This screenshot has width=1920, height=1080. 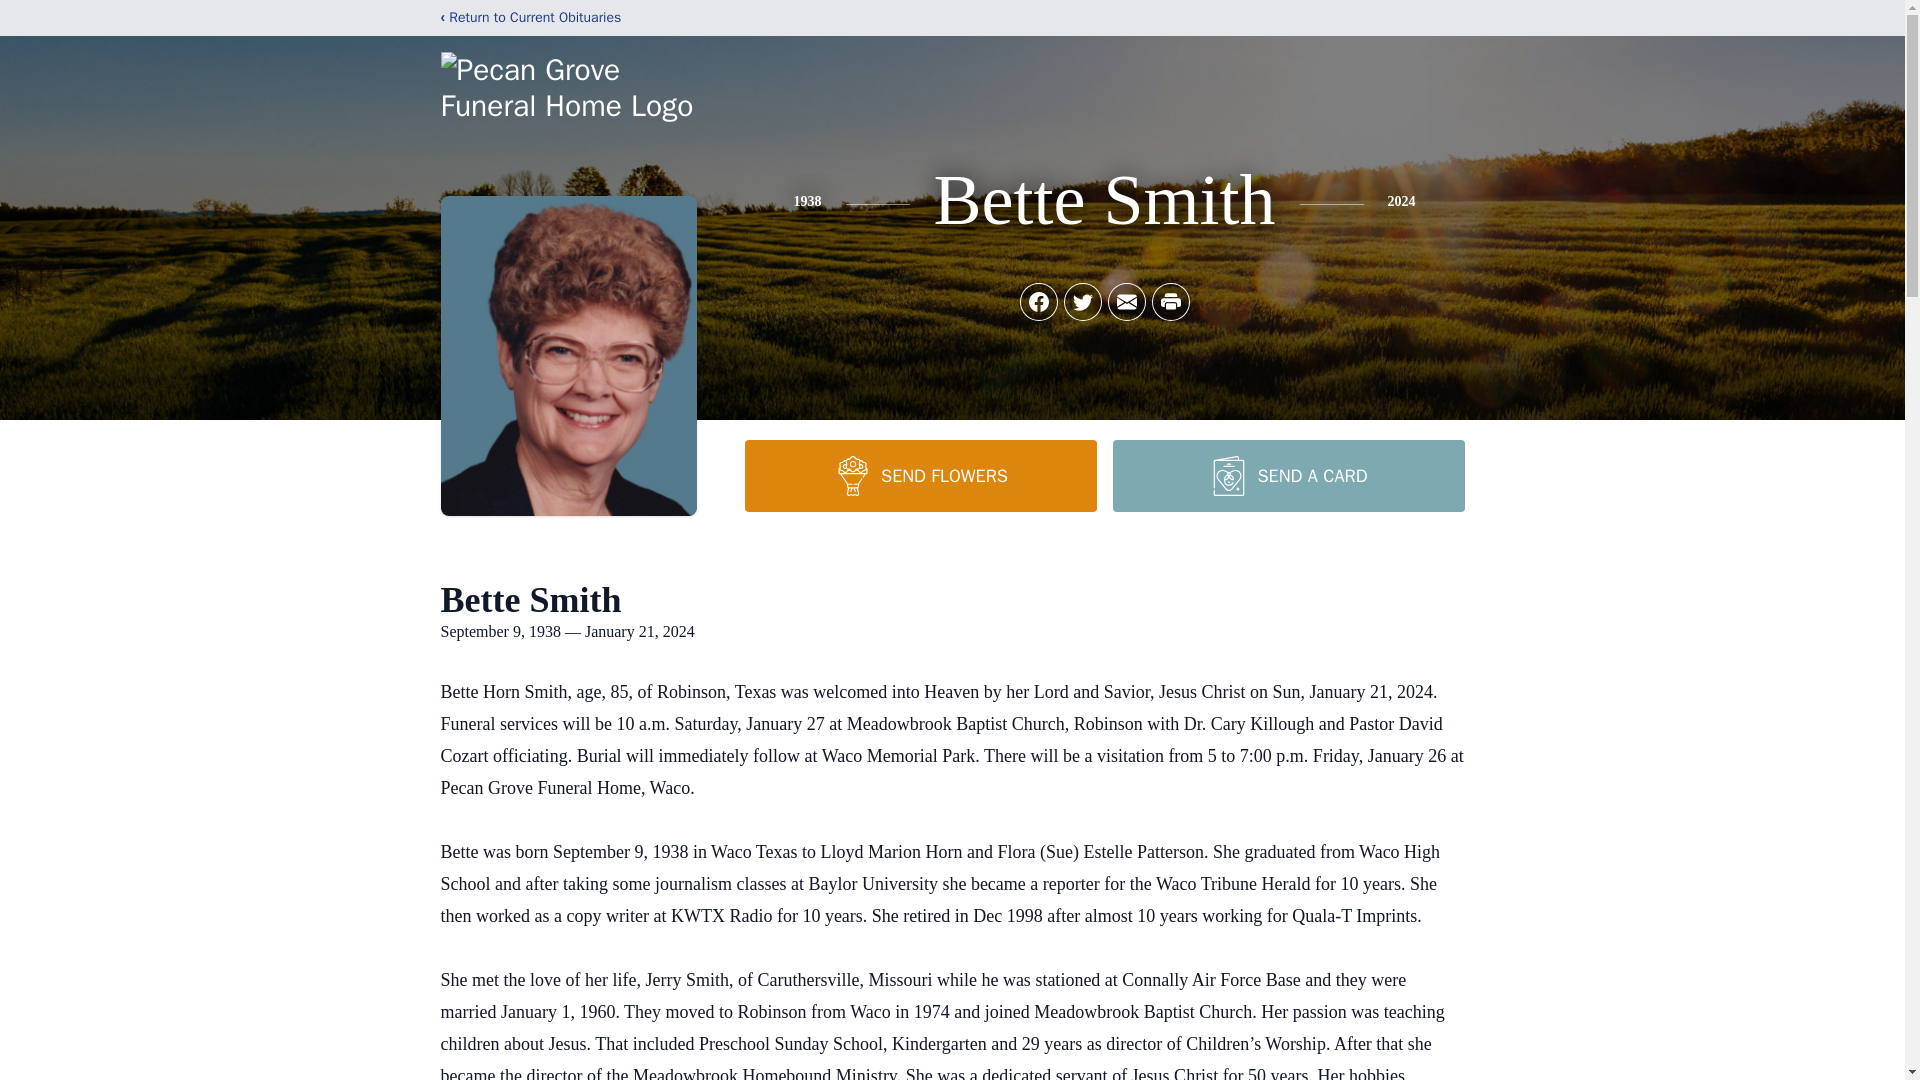 I want to click on SEND FLOWERS, so click(x=920, y=475).